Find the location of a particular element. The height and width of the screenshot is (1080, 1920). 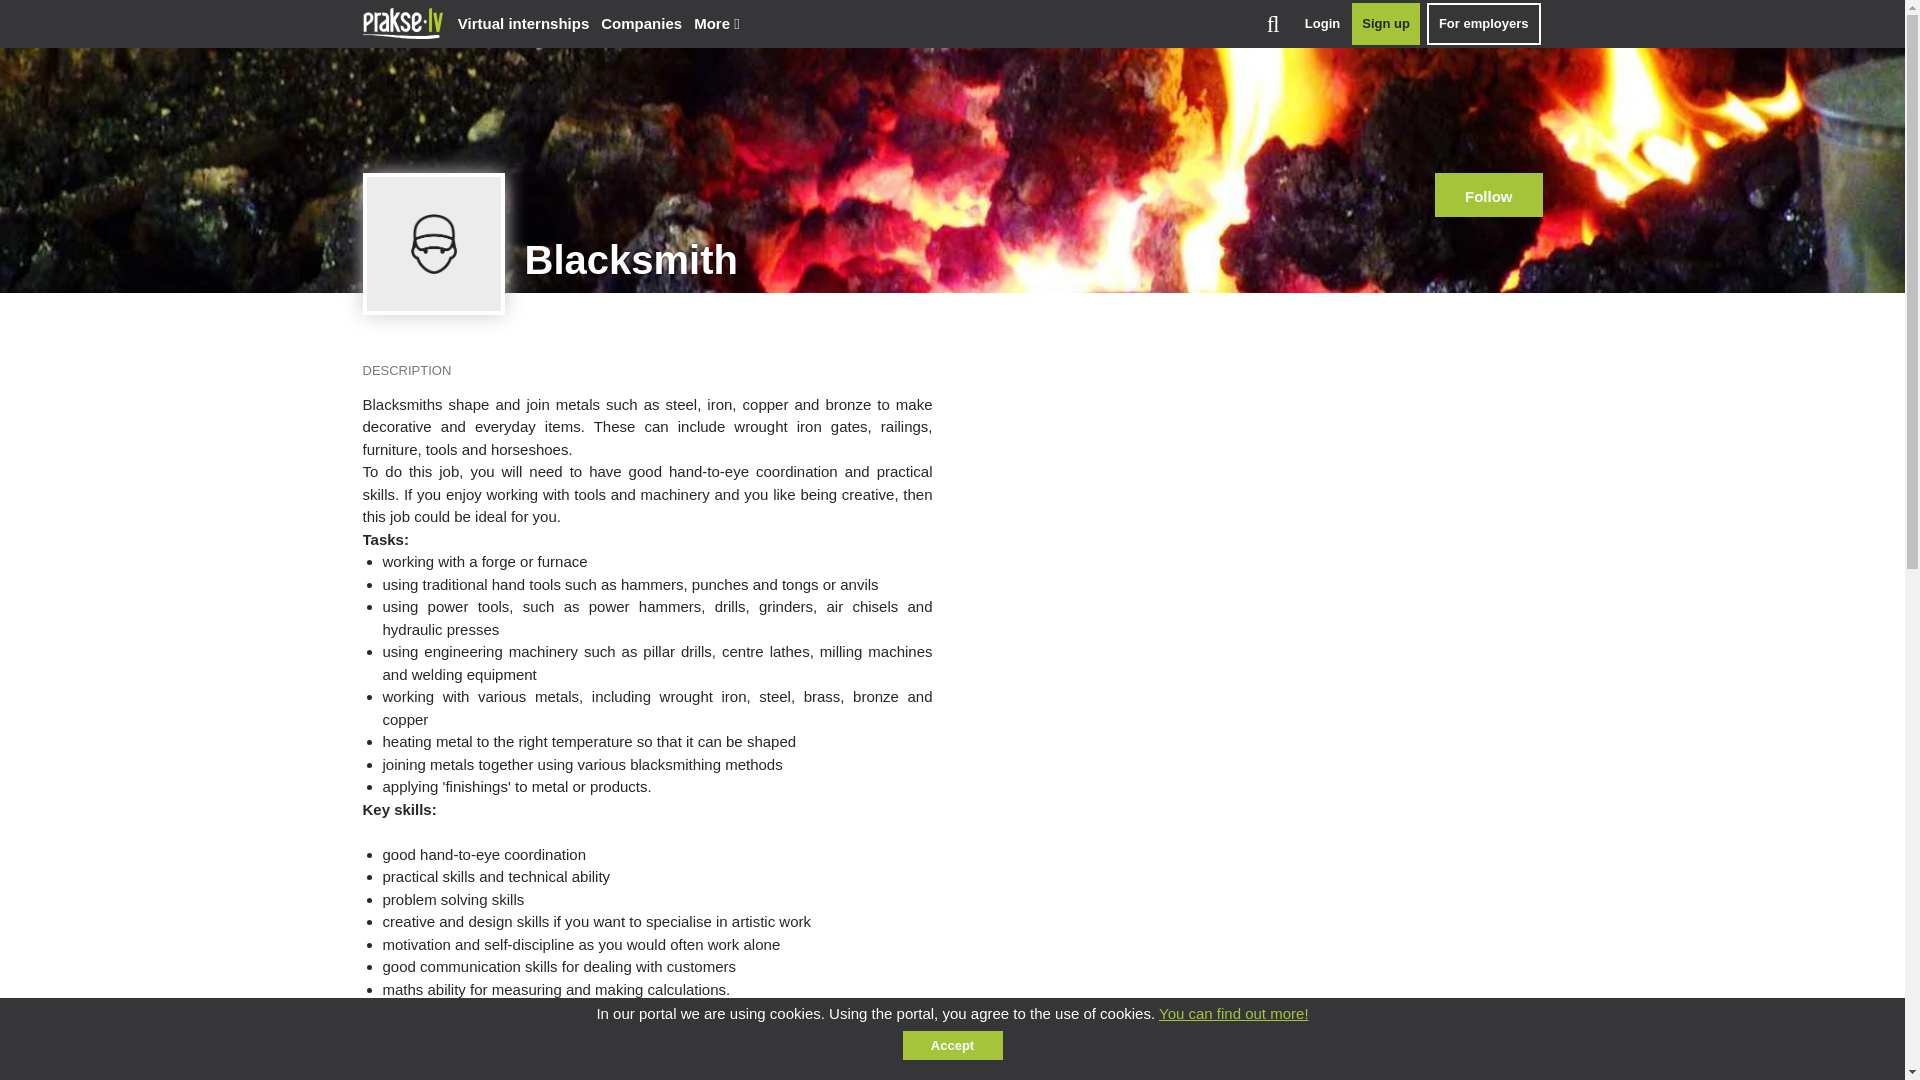

Virtual internships is located at coordinates (523, 24).